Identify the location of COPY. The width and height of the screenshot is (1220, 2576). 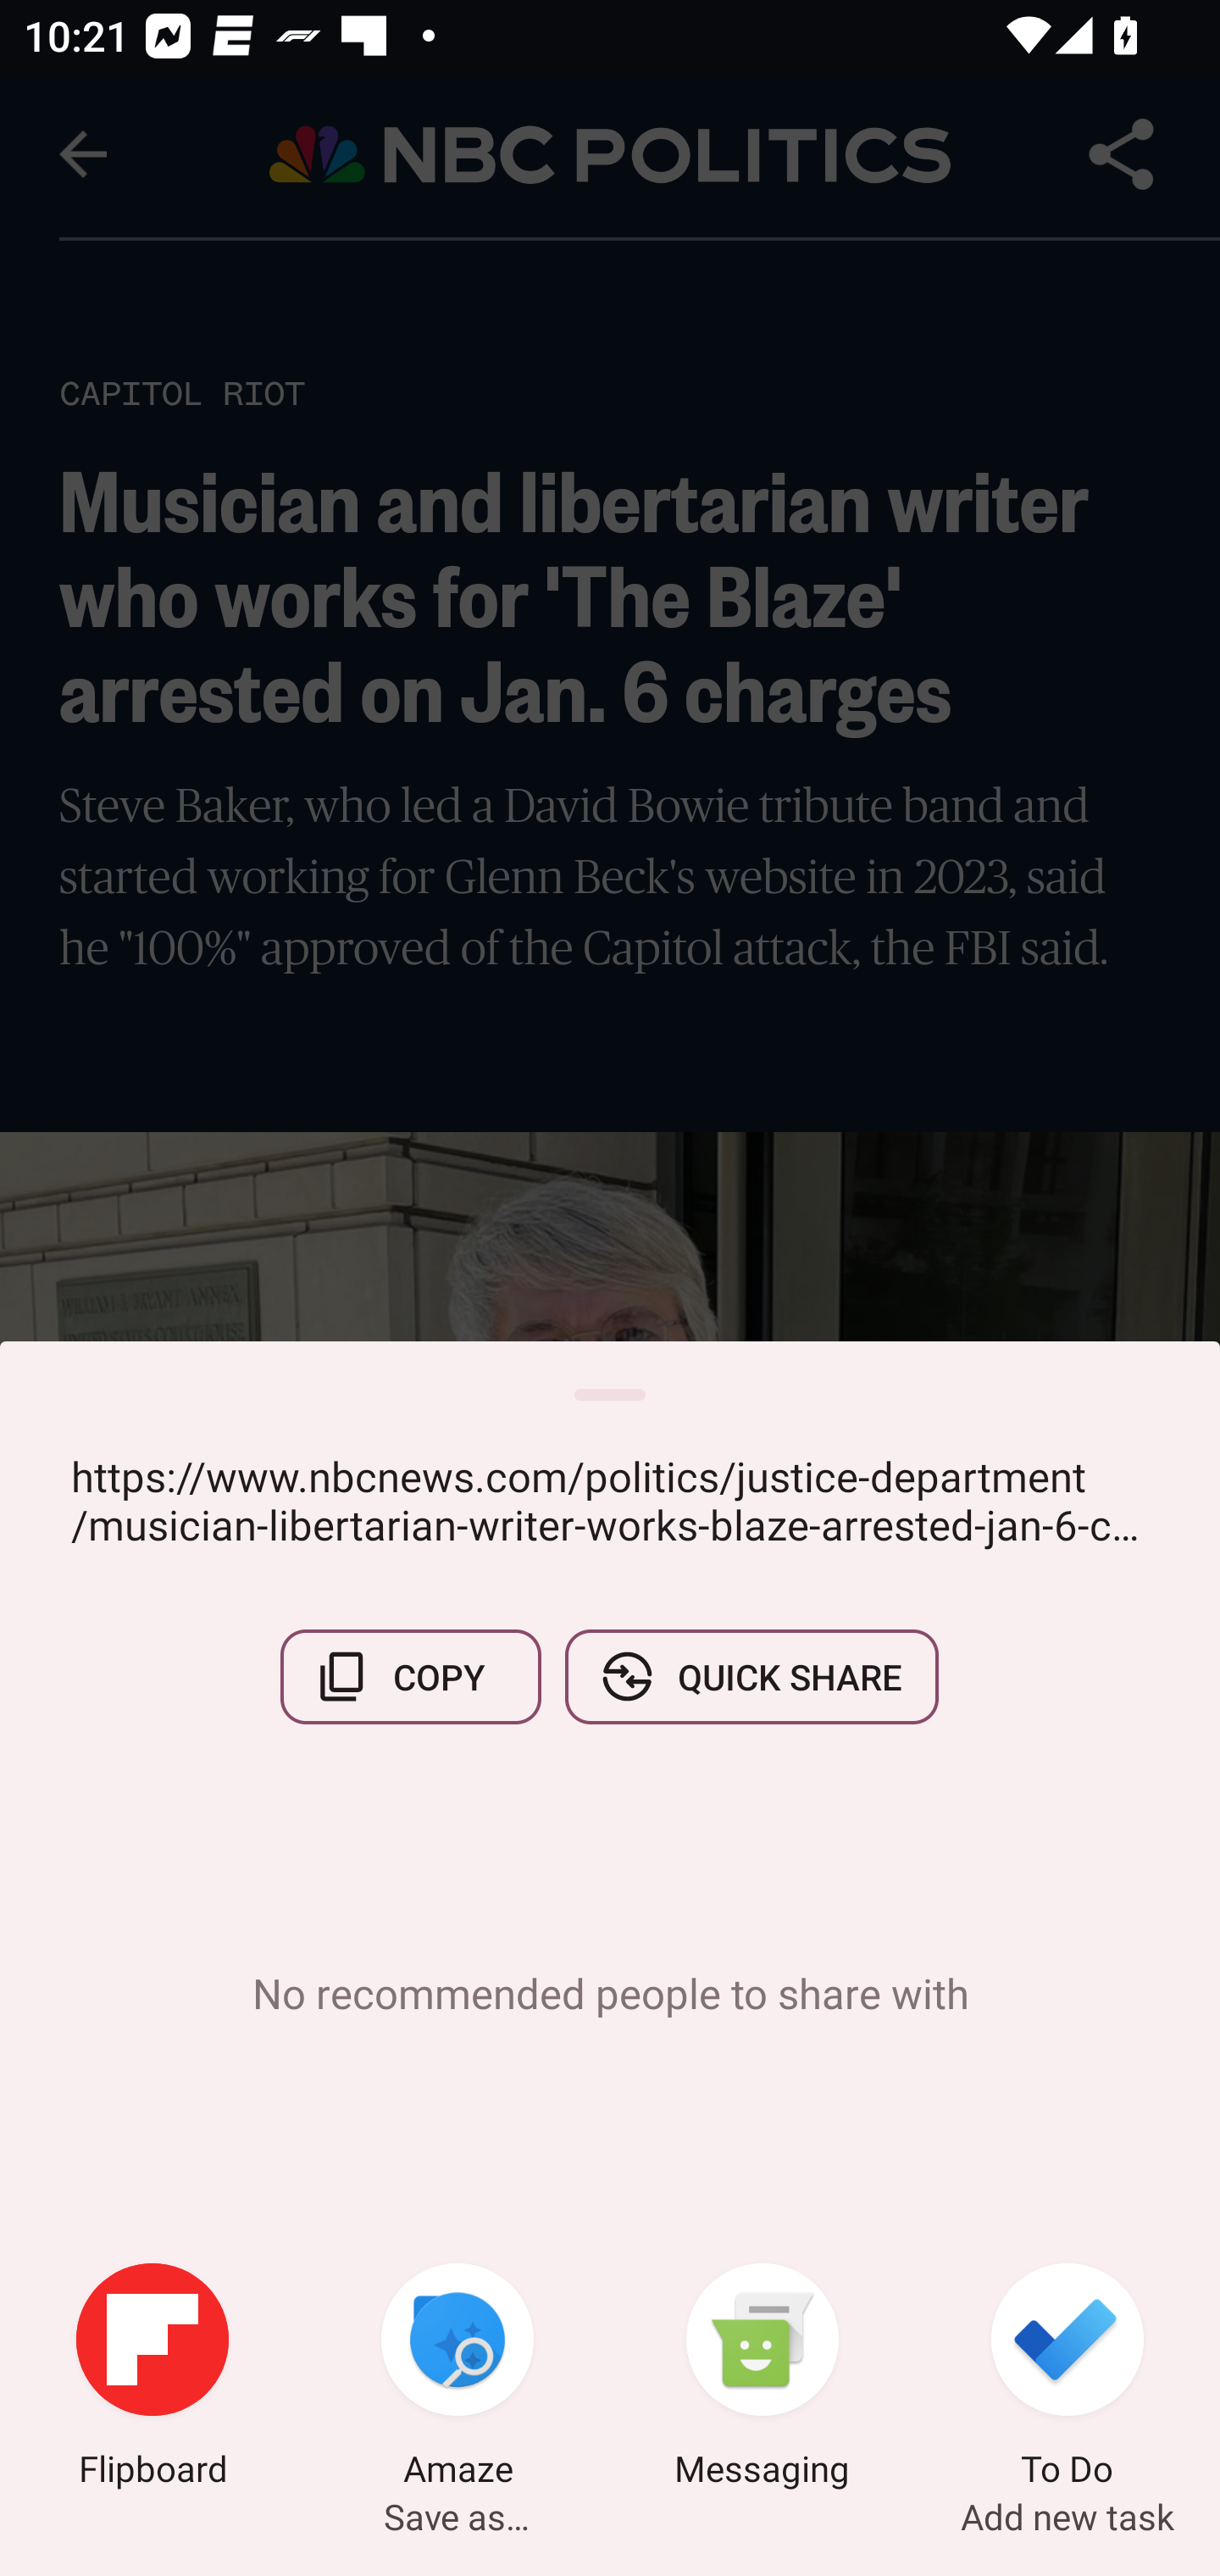
(411, 1676).